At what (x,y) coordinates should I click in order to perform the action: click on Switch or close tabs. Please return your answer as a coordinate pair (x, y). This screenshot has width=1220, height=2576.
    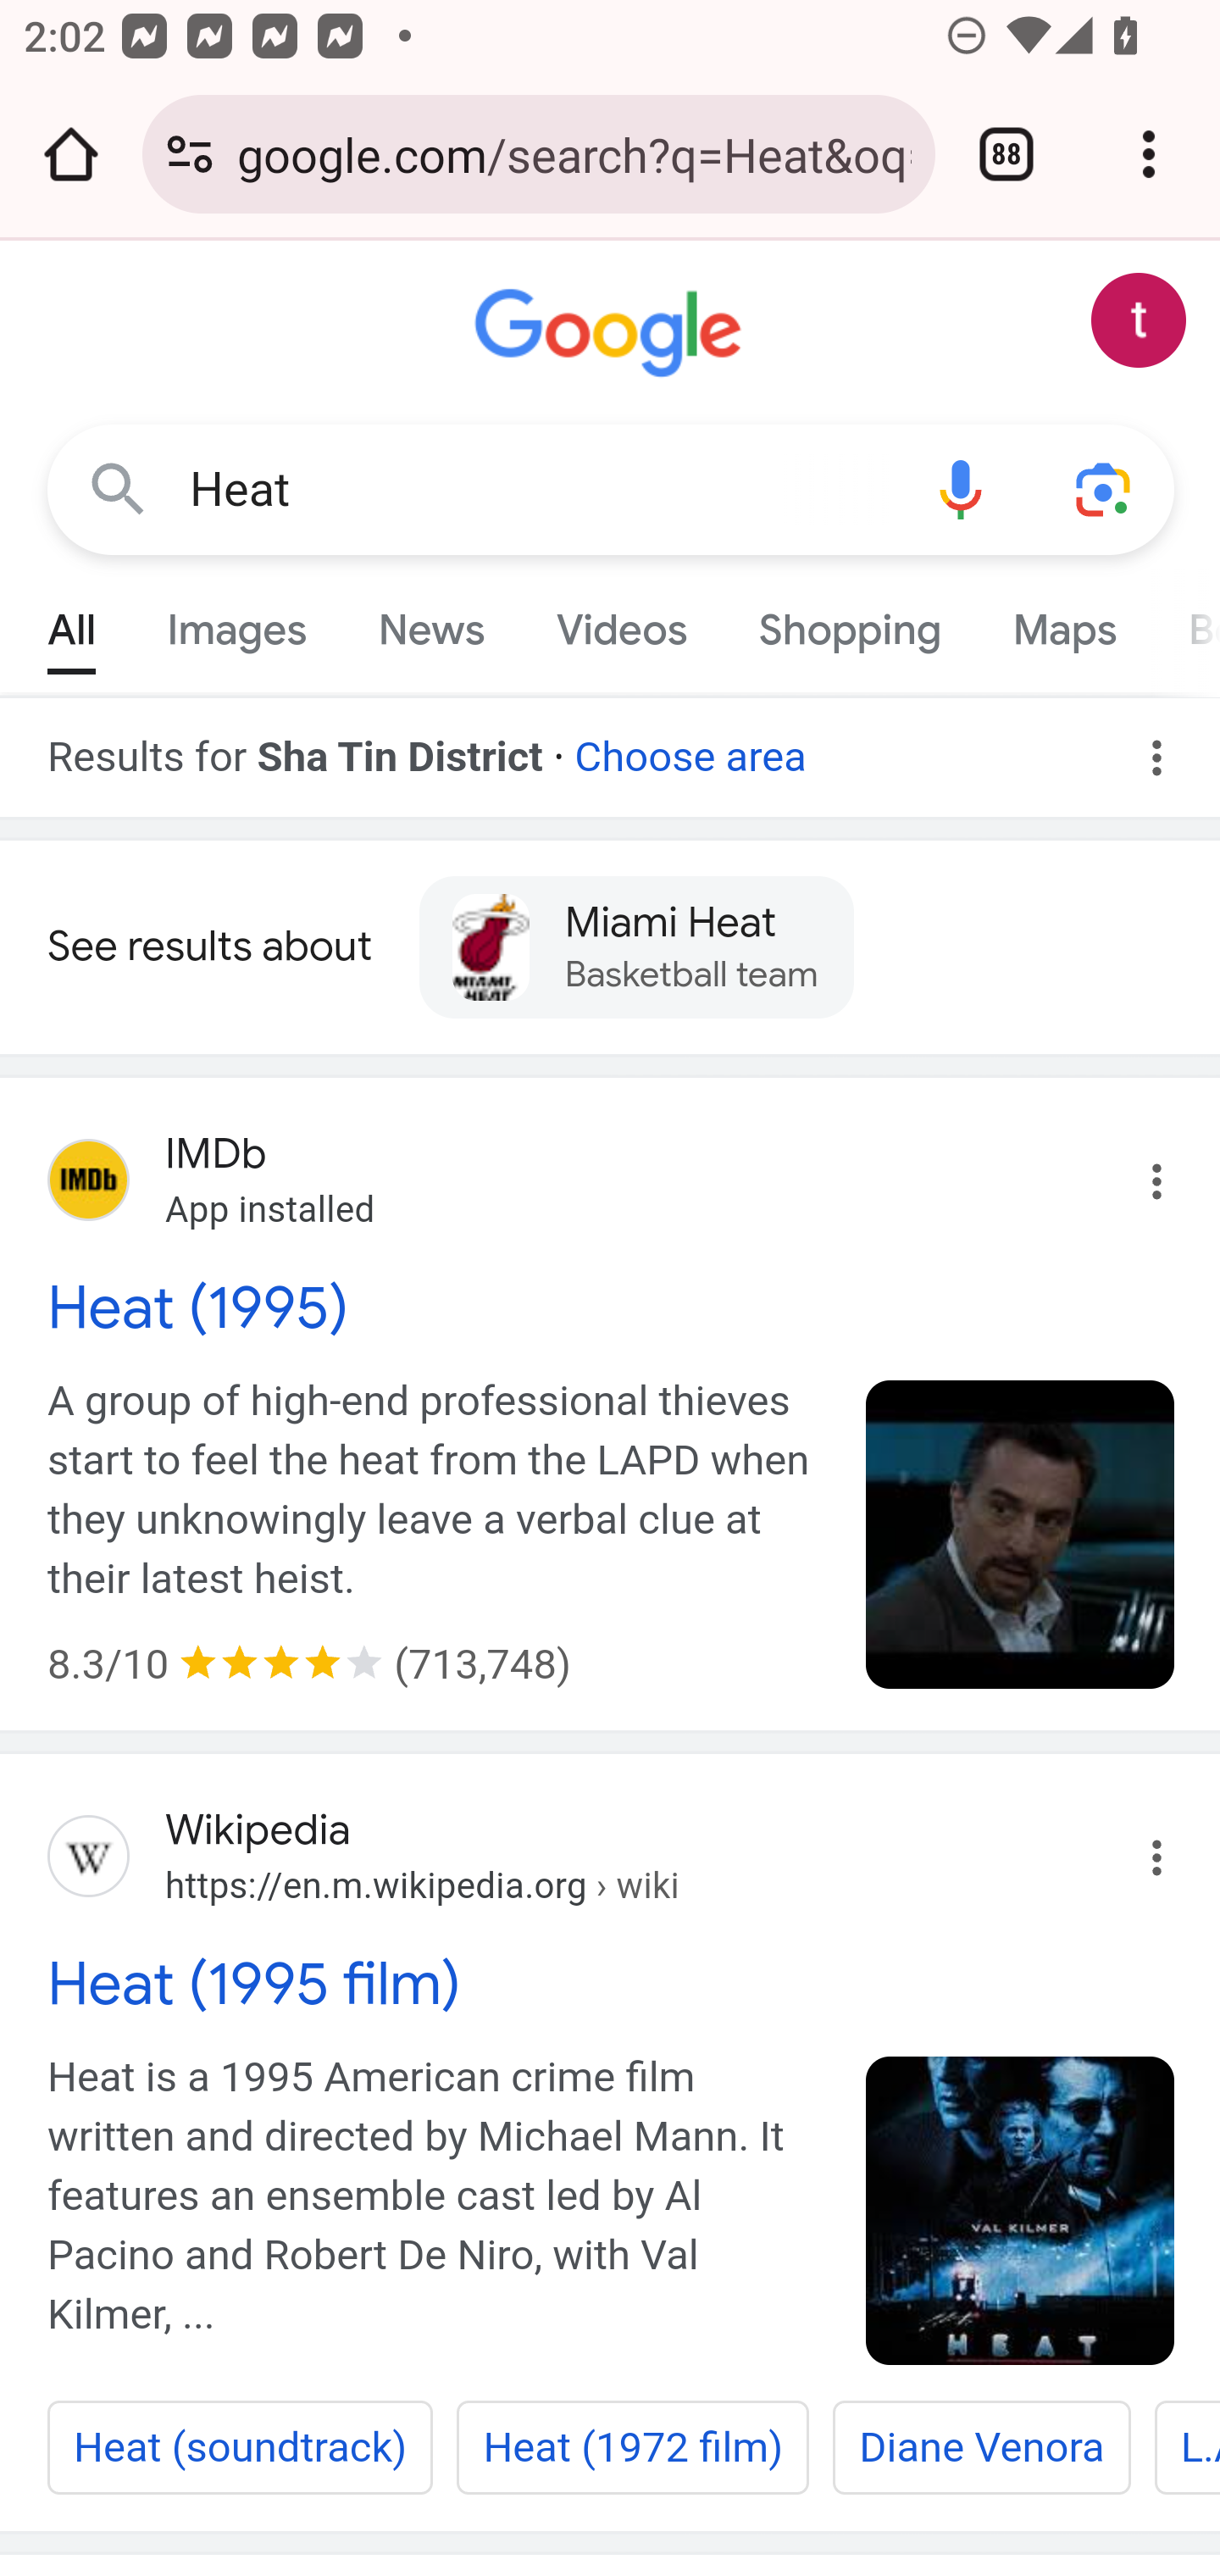
    Looking at the image, I should click on (1006, 154).